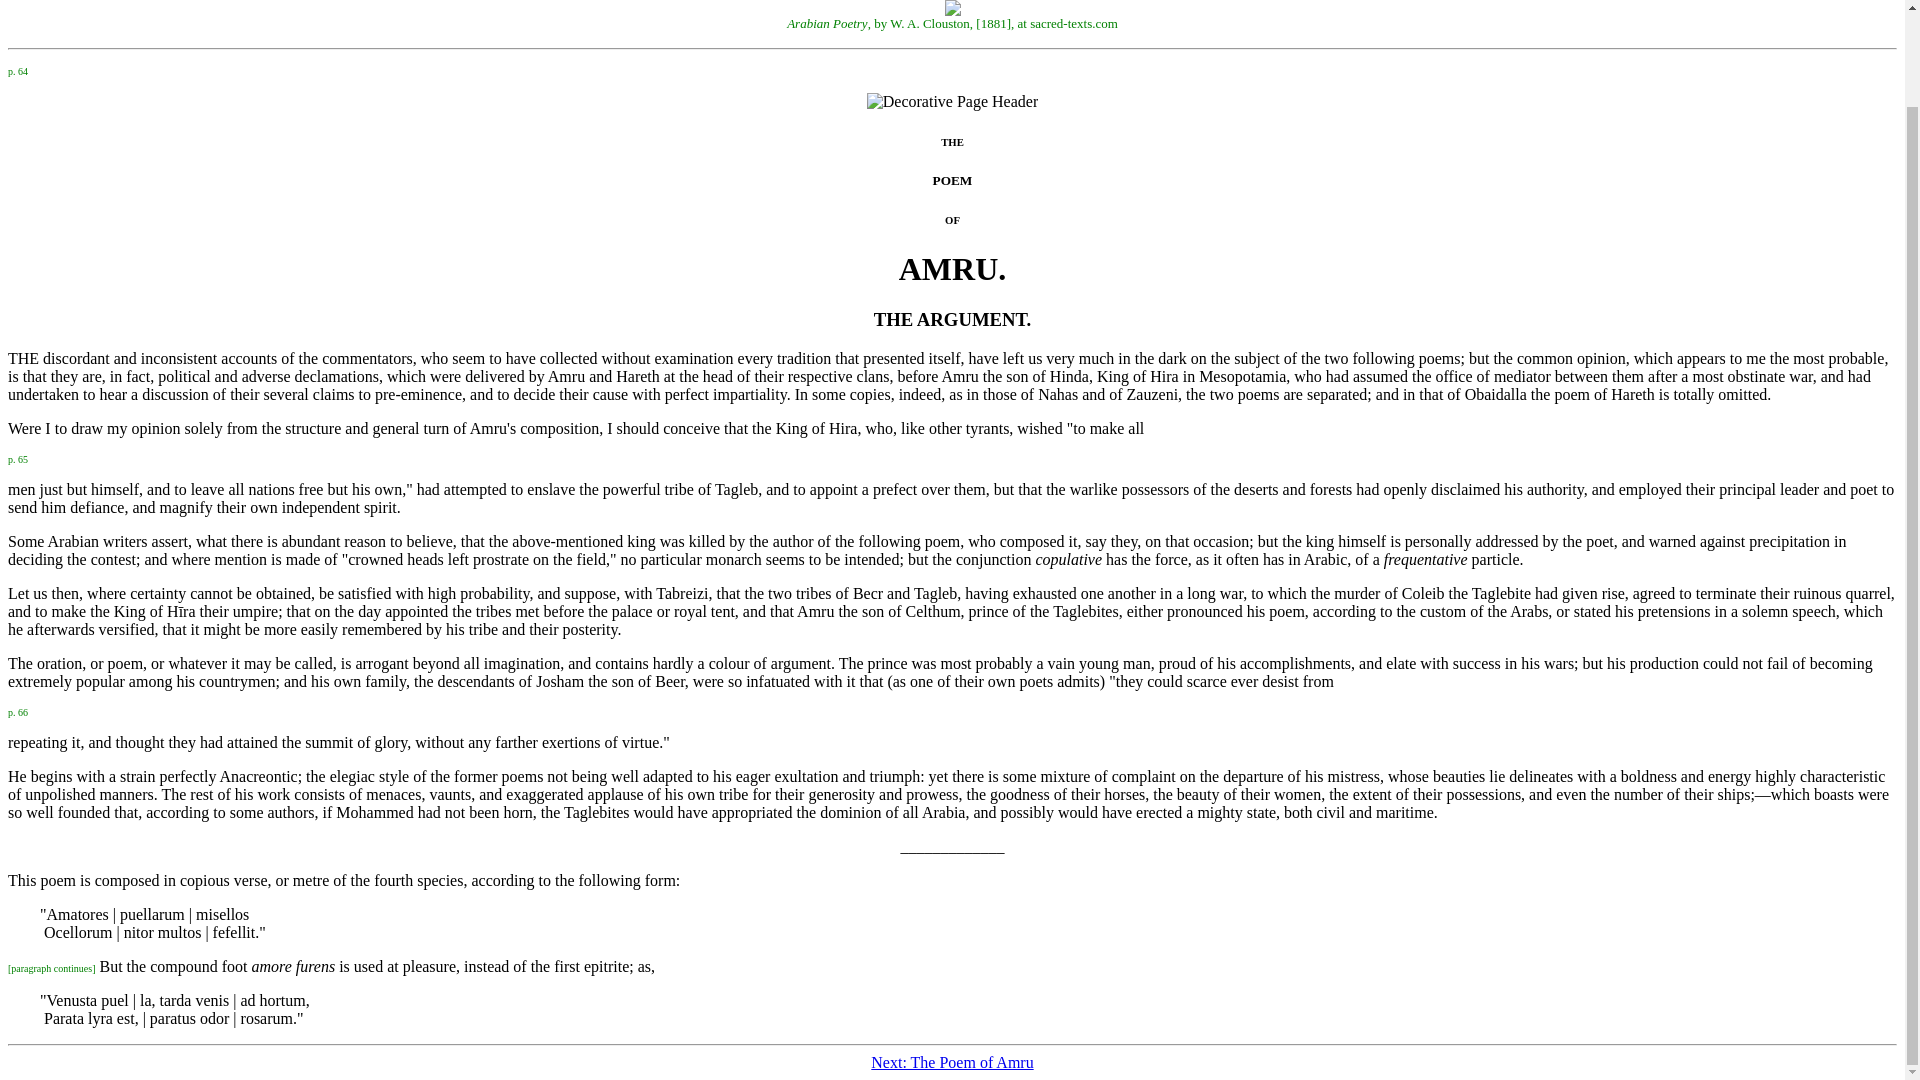 Image resolution: width=1920 pixels, height=1080 pixels. What do you see at coordinates (18, 457) in the screenshot?
I see `p. 65` at bounding box center [18, 457].